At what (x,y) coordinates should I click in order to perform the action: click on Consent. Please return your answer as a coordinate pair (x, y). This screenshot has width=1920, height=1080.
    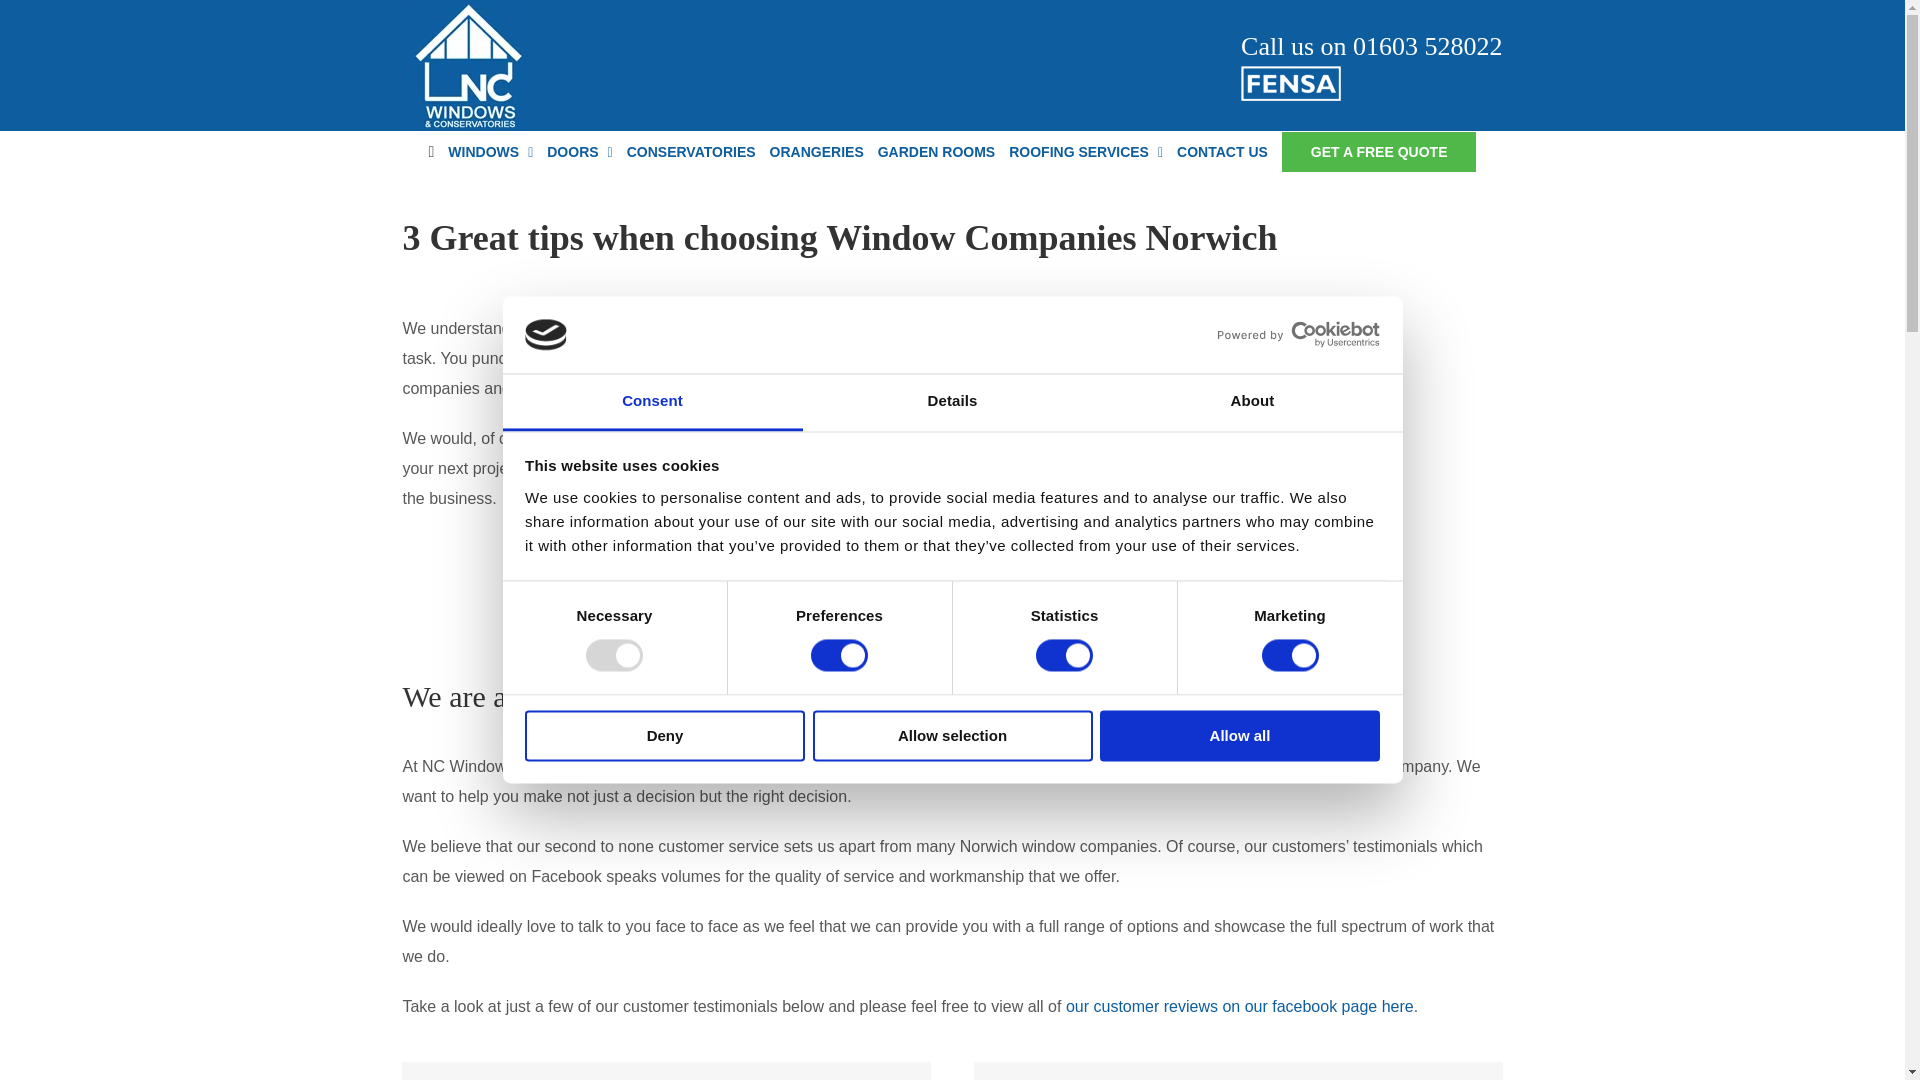
    Looking at the image, I should click on (652, 402).